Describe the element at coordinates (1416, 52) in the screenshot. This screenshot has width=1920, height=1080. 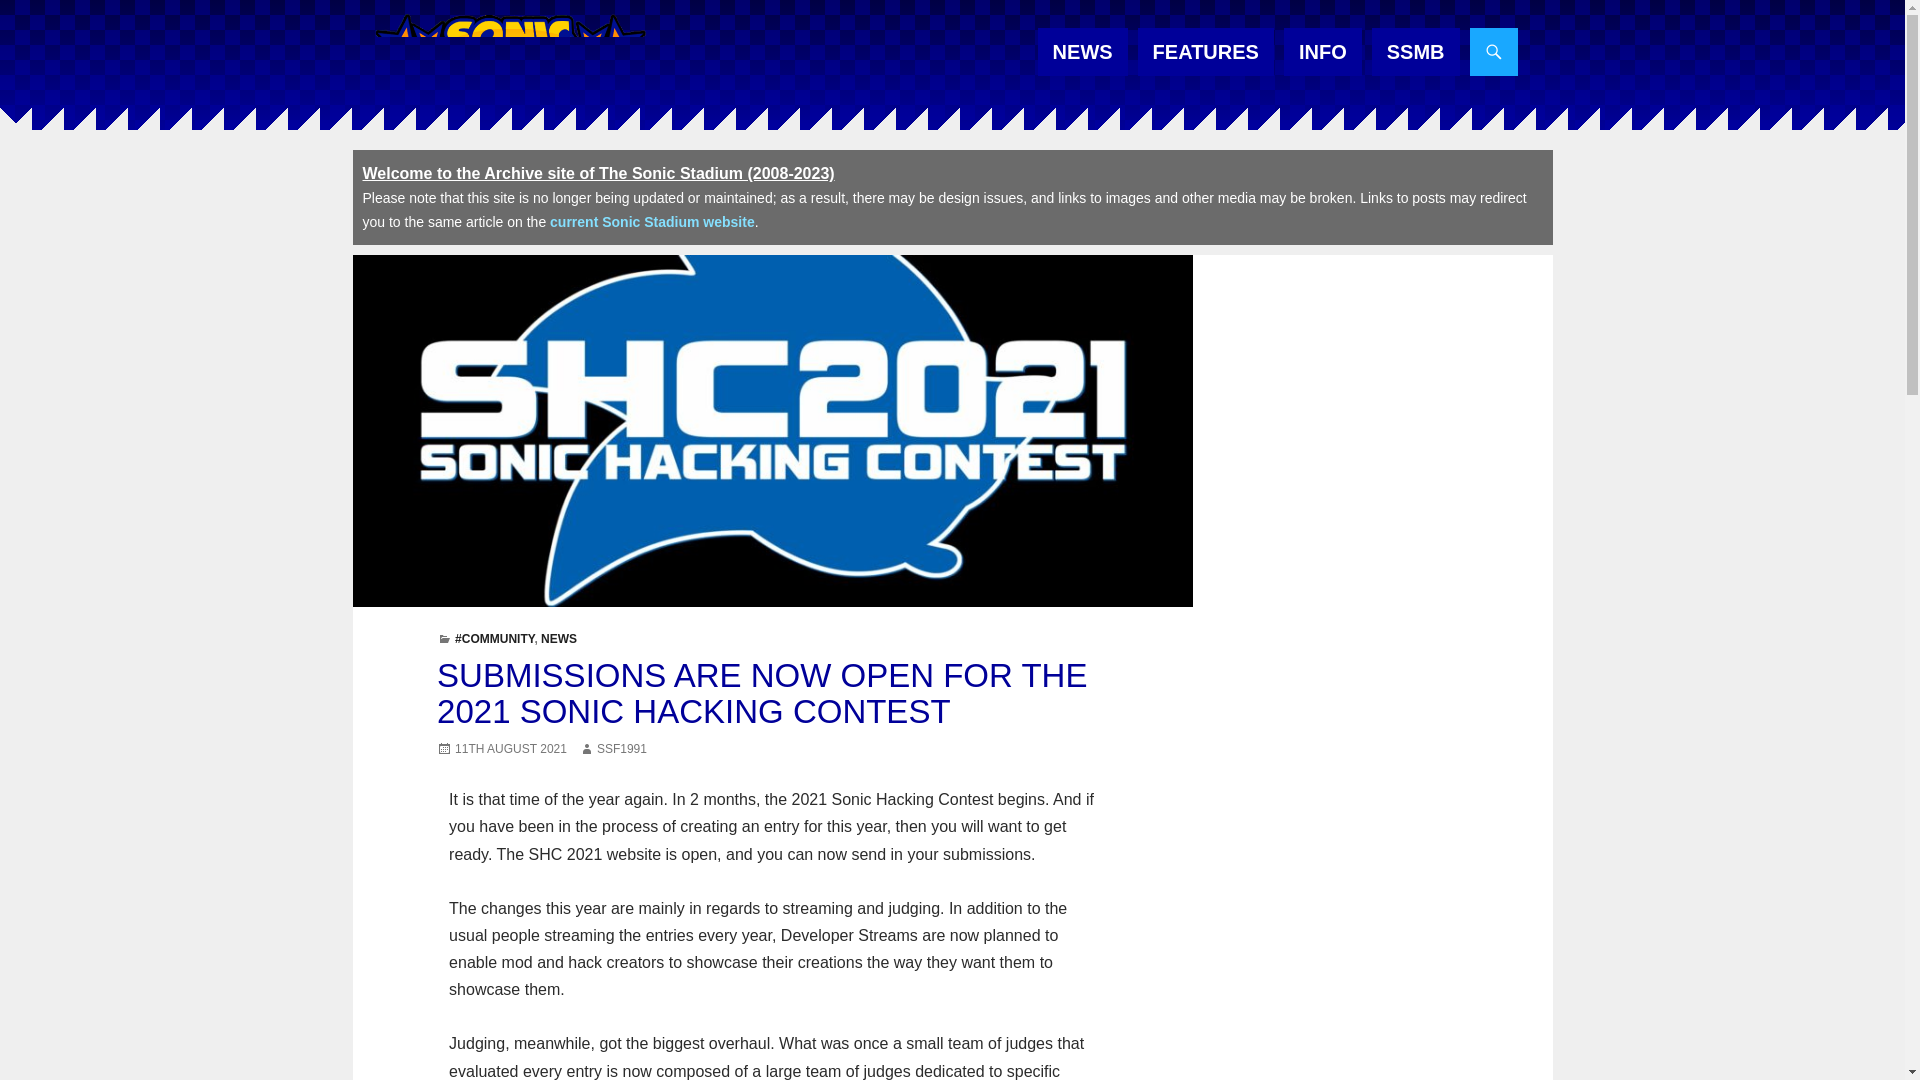
I see `SSMB` at that location.